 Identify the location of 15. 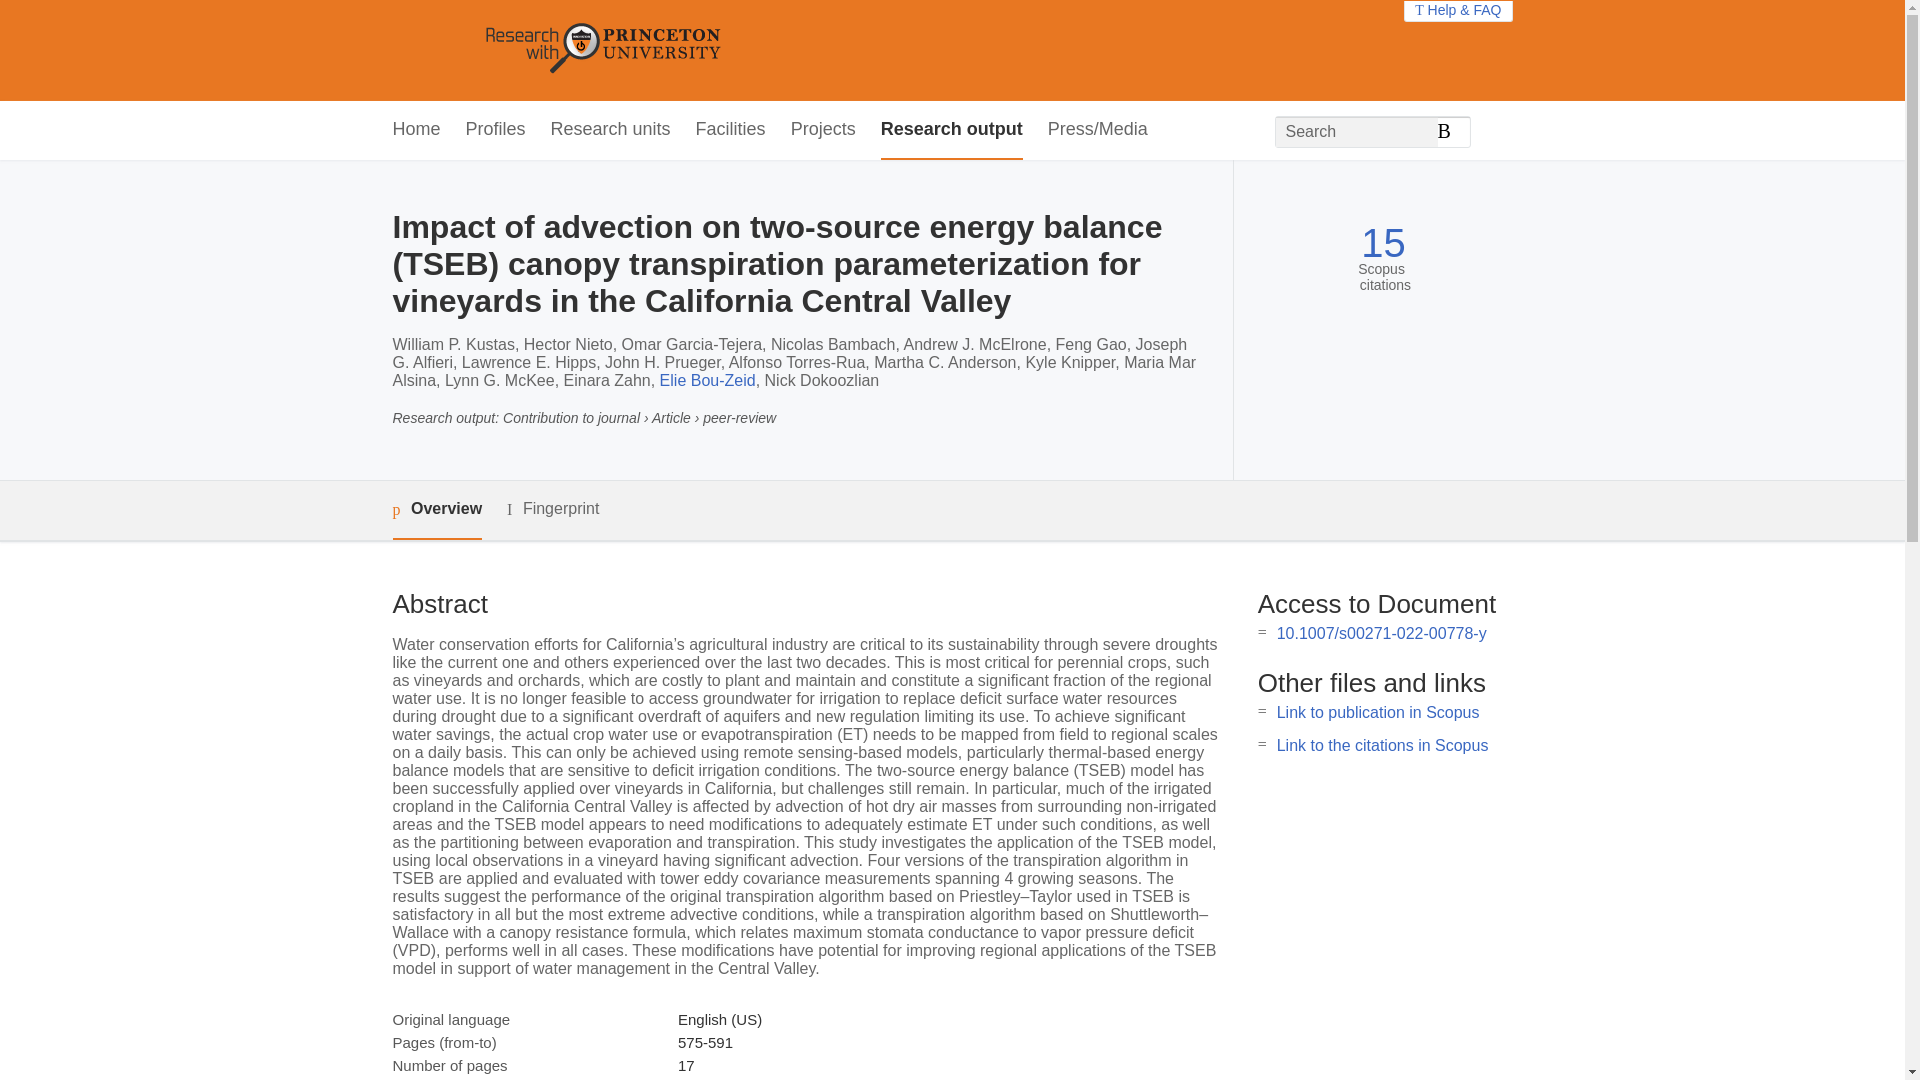
(1383, 243).